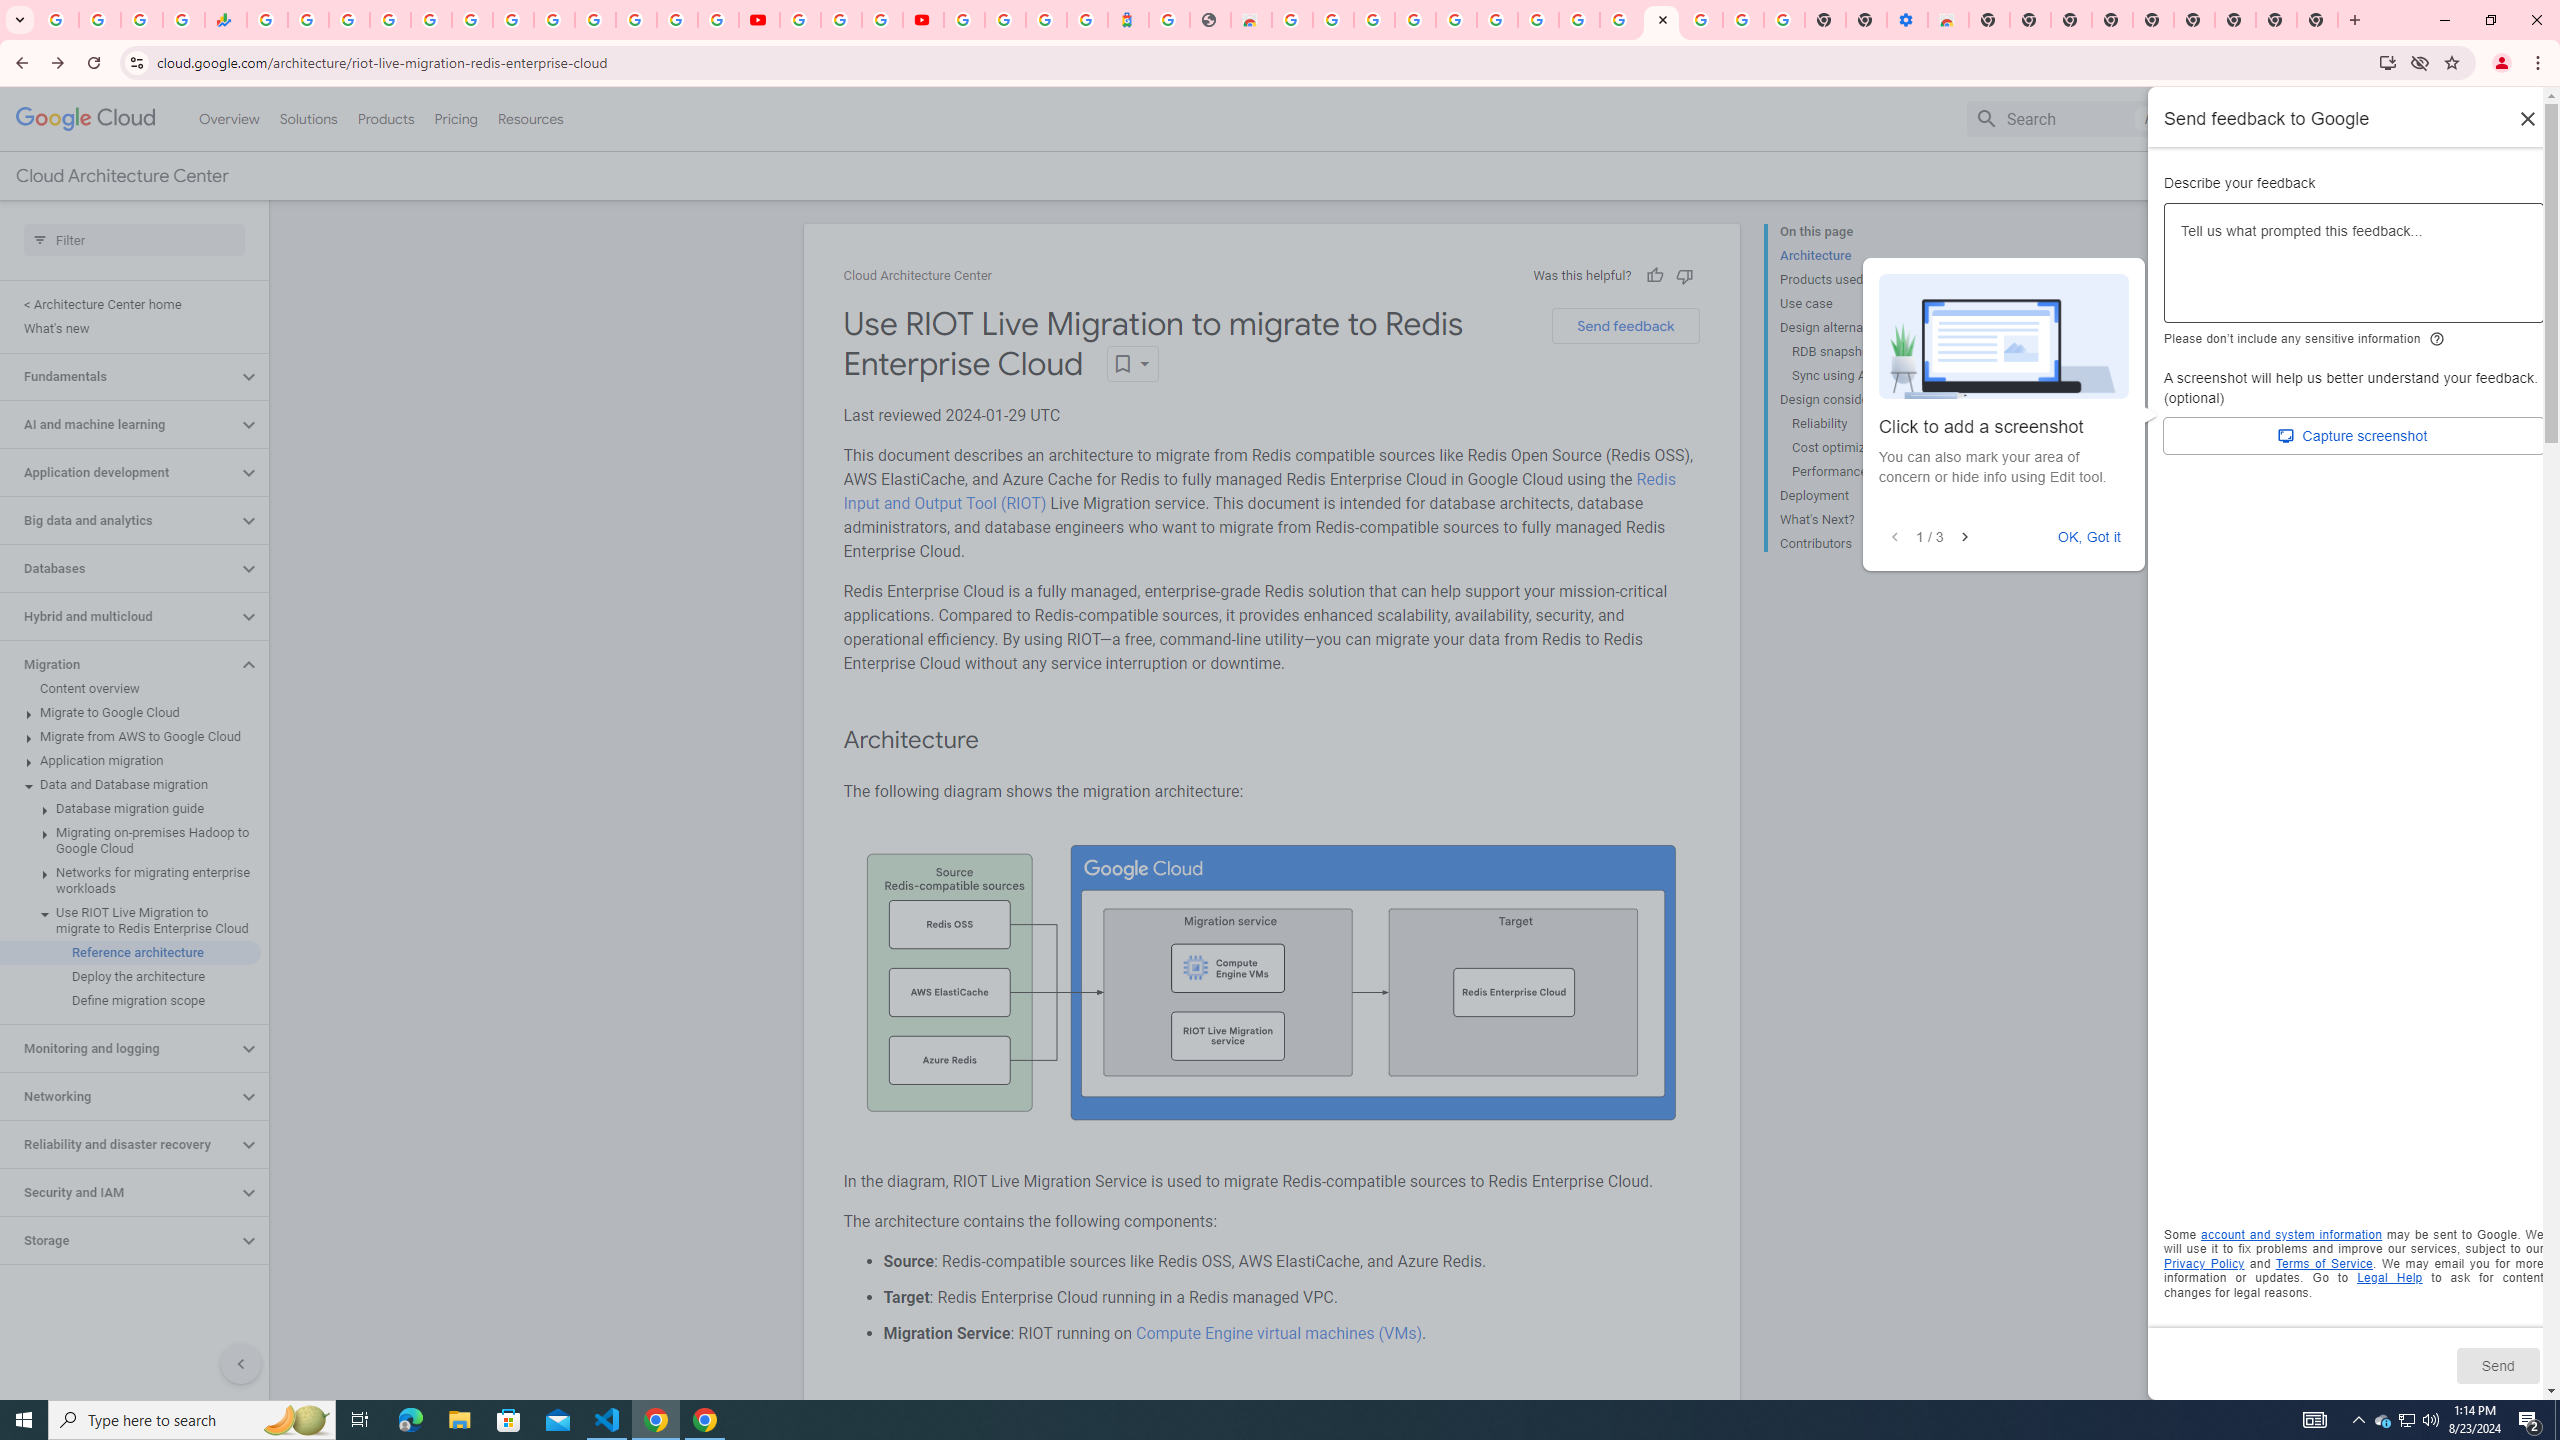  I want to click on Deploy the architecture, so click(130, 976).